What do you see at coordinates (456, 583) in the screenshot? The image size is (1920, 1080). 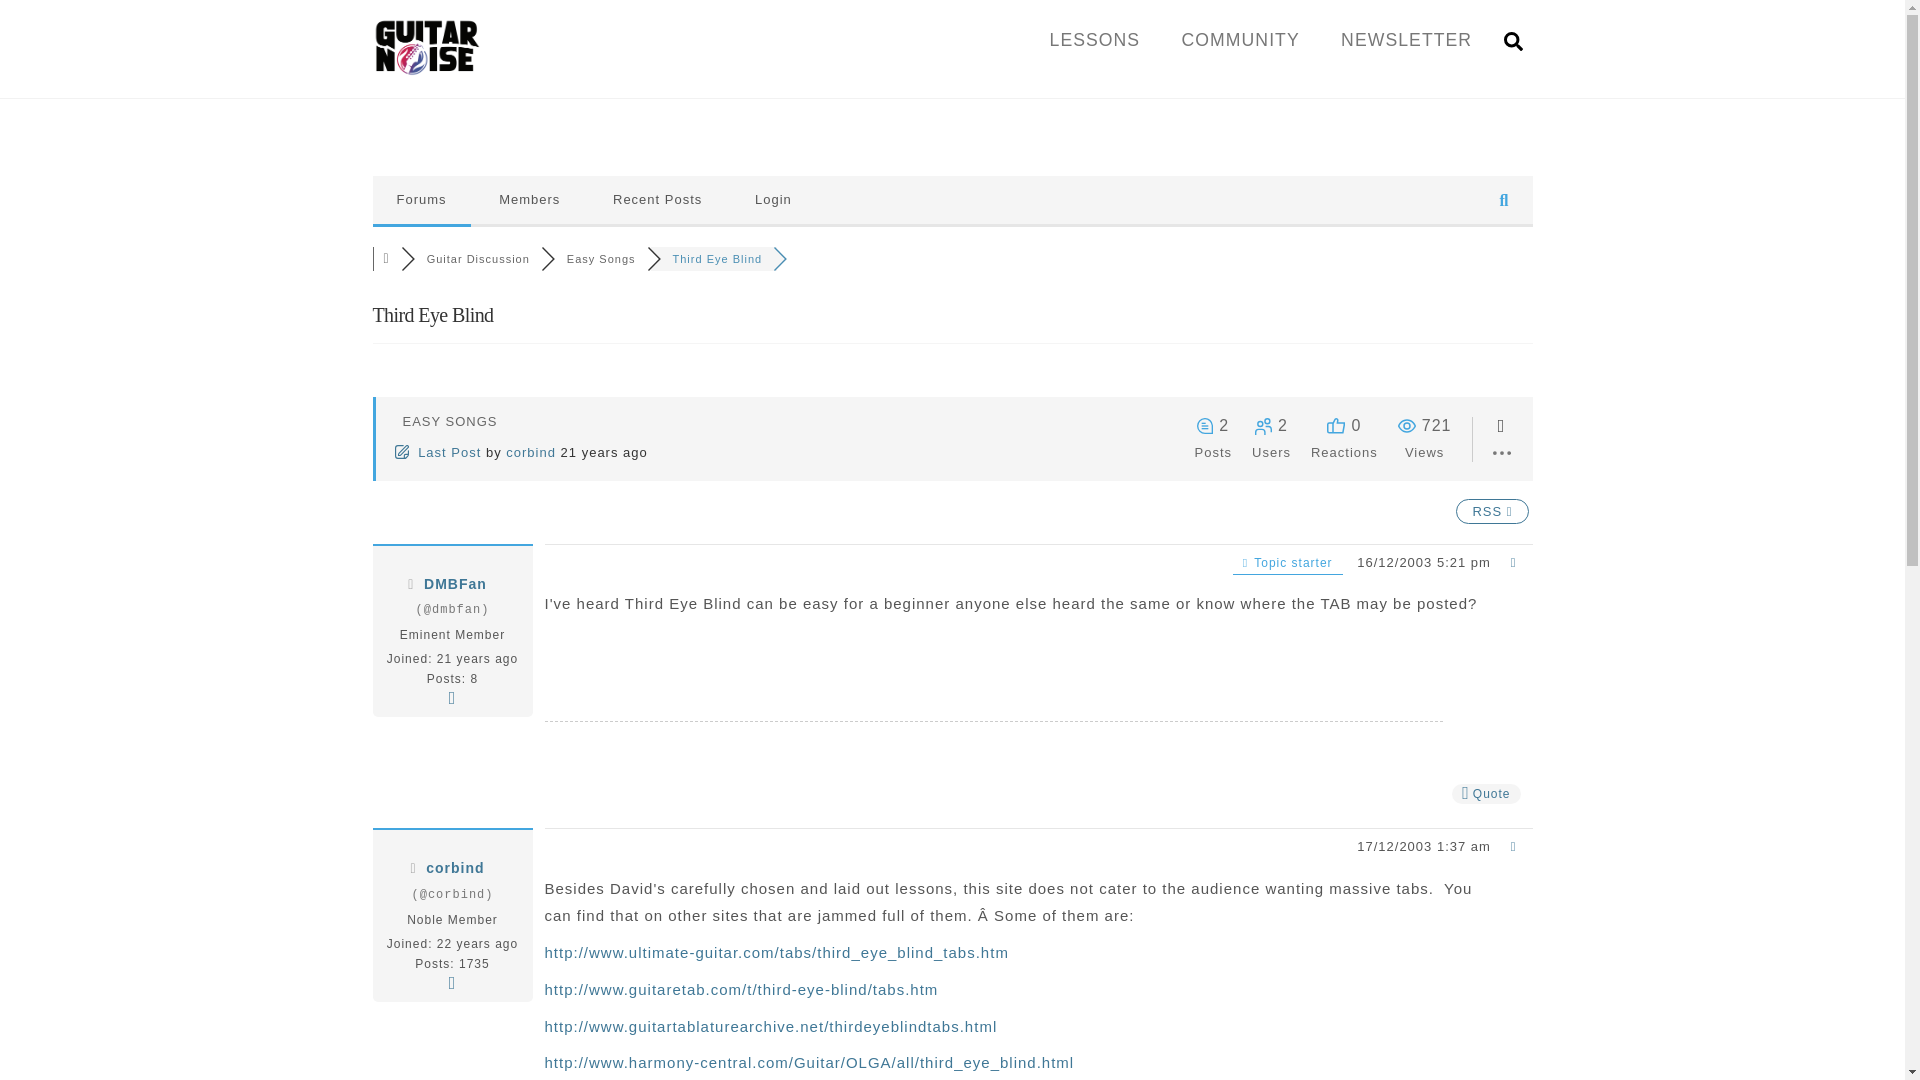 I see `DMBFan` at bounding box center [456, 583].